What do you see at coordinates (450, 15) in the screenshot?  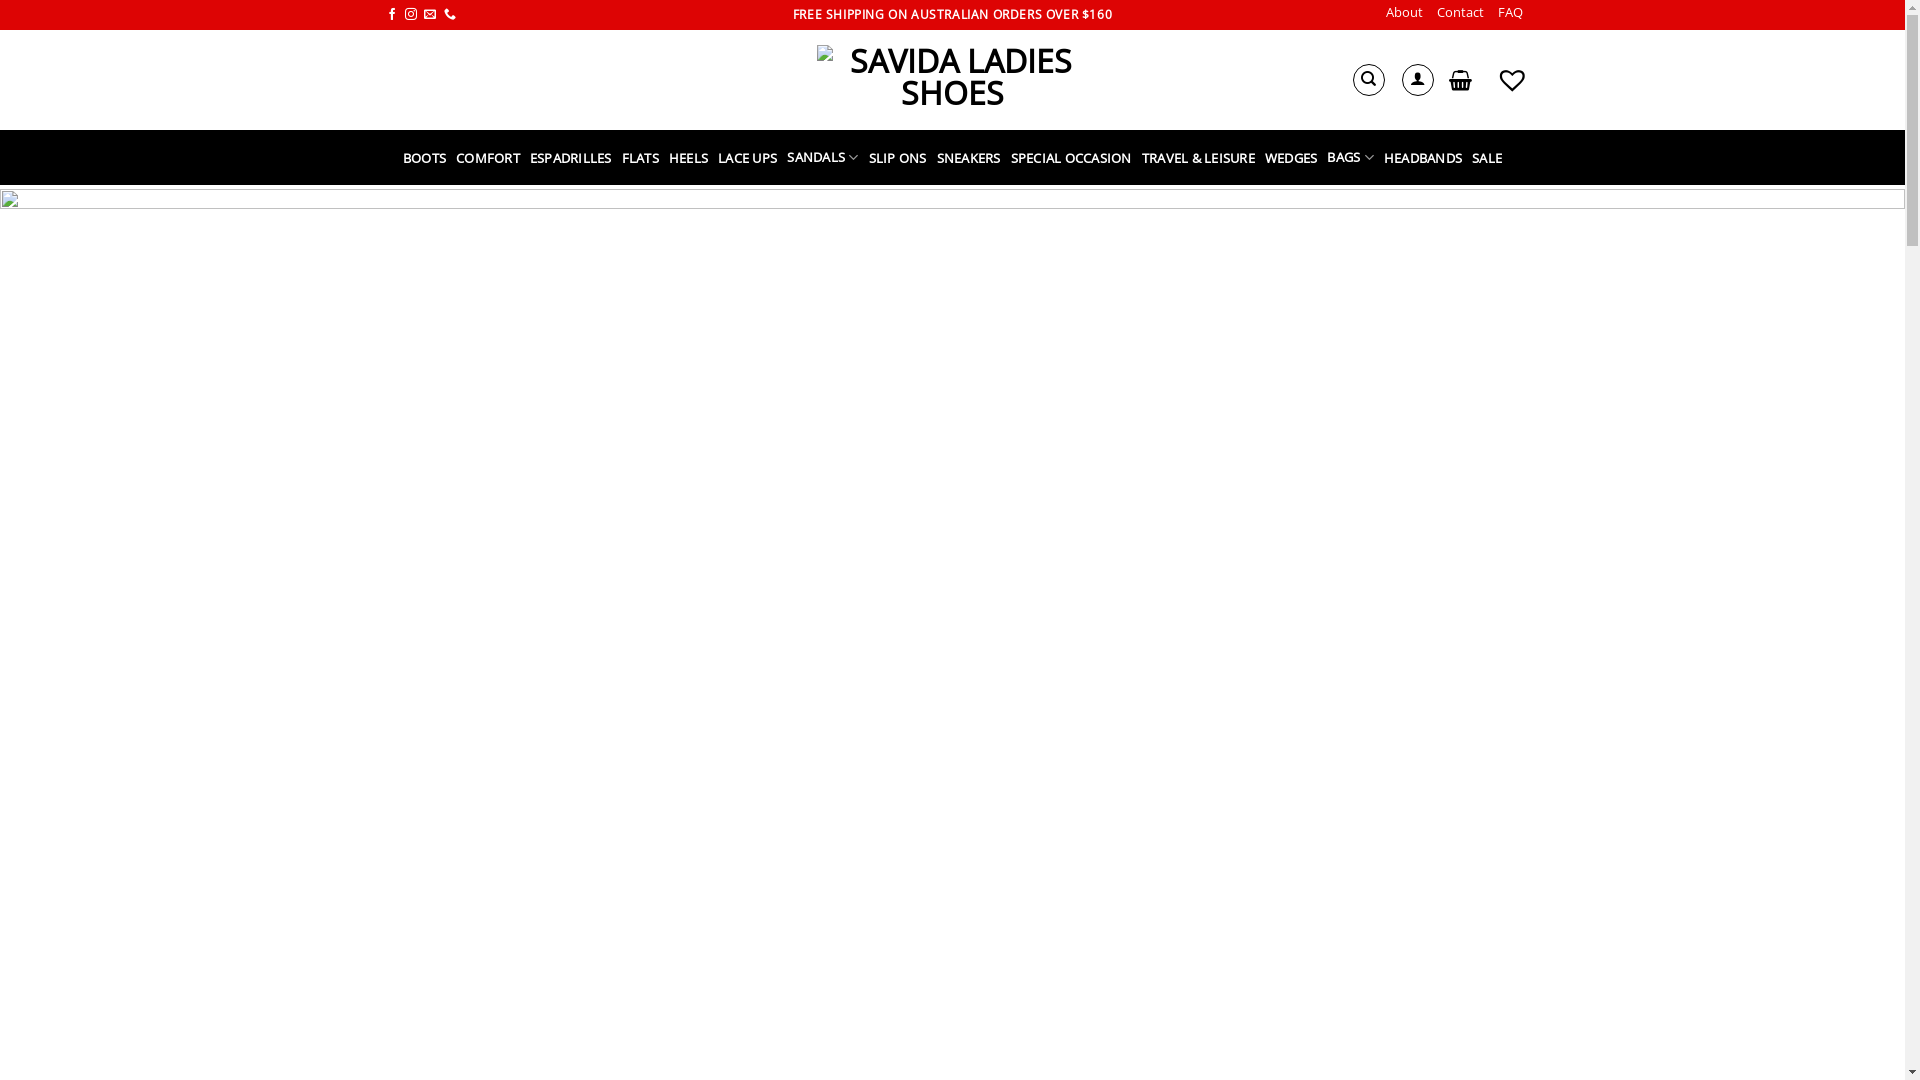 I see `Call us` at bounding box center [450, 15].